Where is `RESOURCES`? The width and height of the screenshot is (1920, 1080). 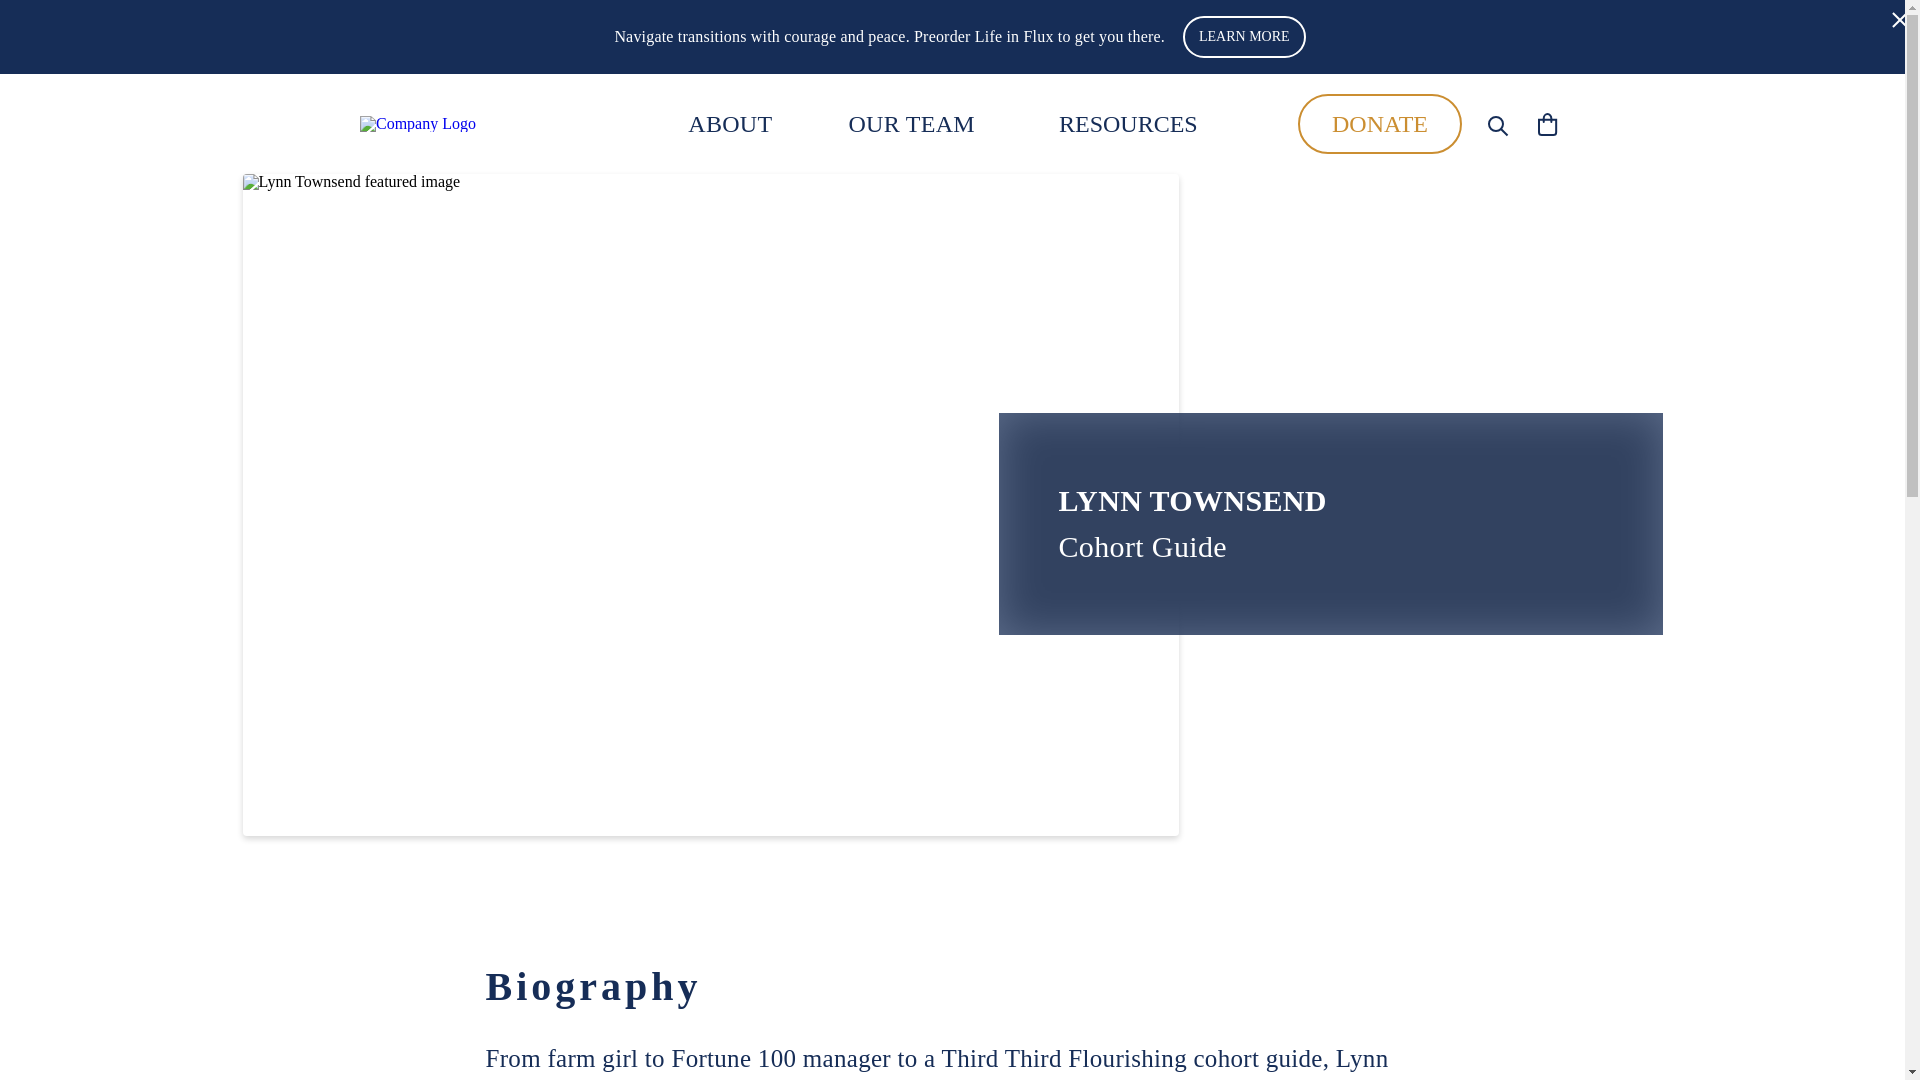 RESOURCES is located at coordinates (1128, 123).